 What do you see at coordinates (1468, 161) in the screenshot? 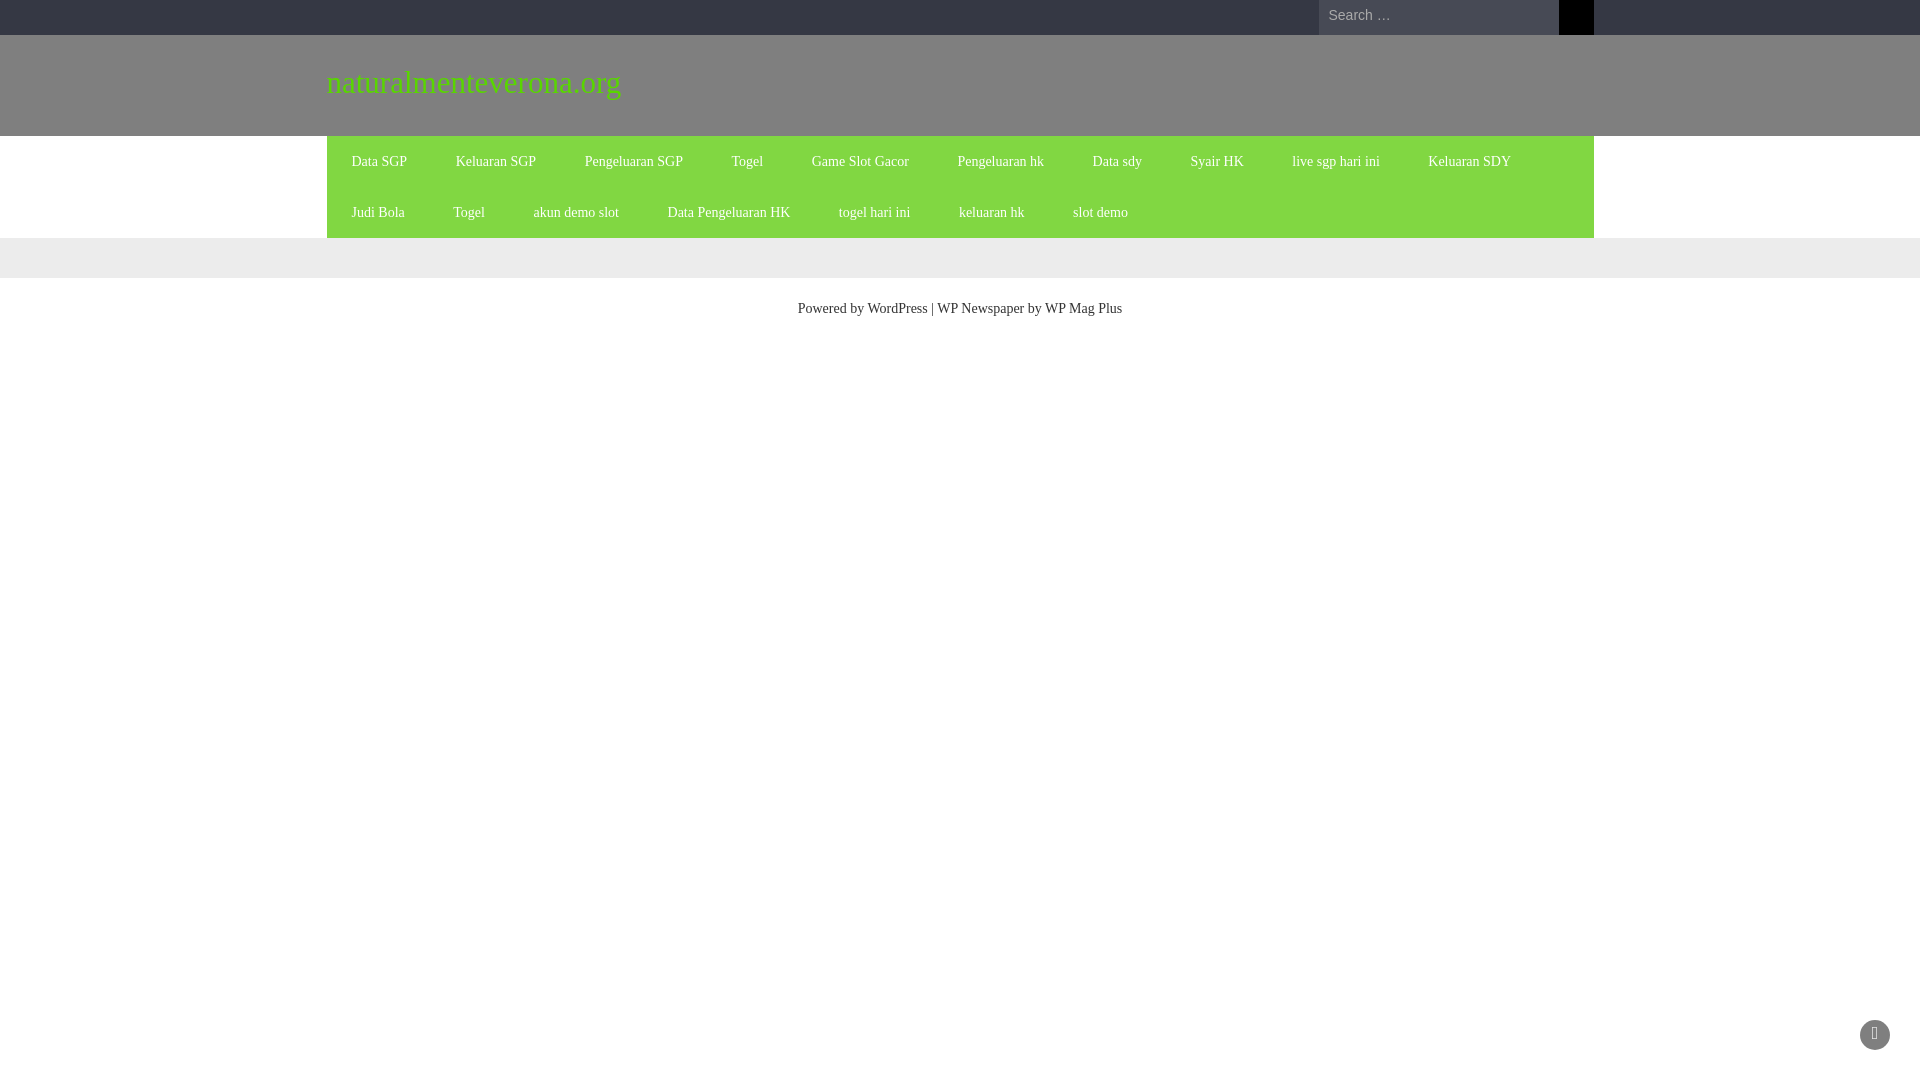
I see `Keluaran SDY` at bounding box center [1468, 161].